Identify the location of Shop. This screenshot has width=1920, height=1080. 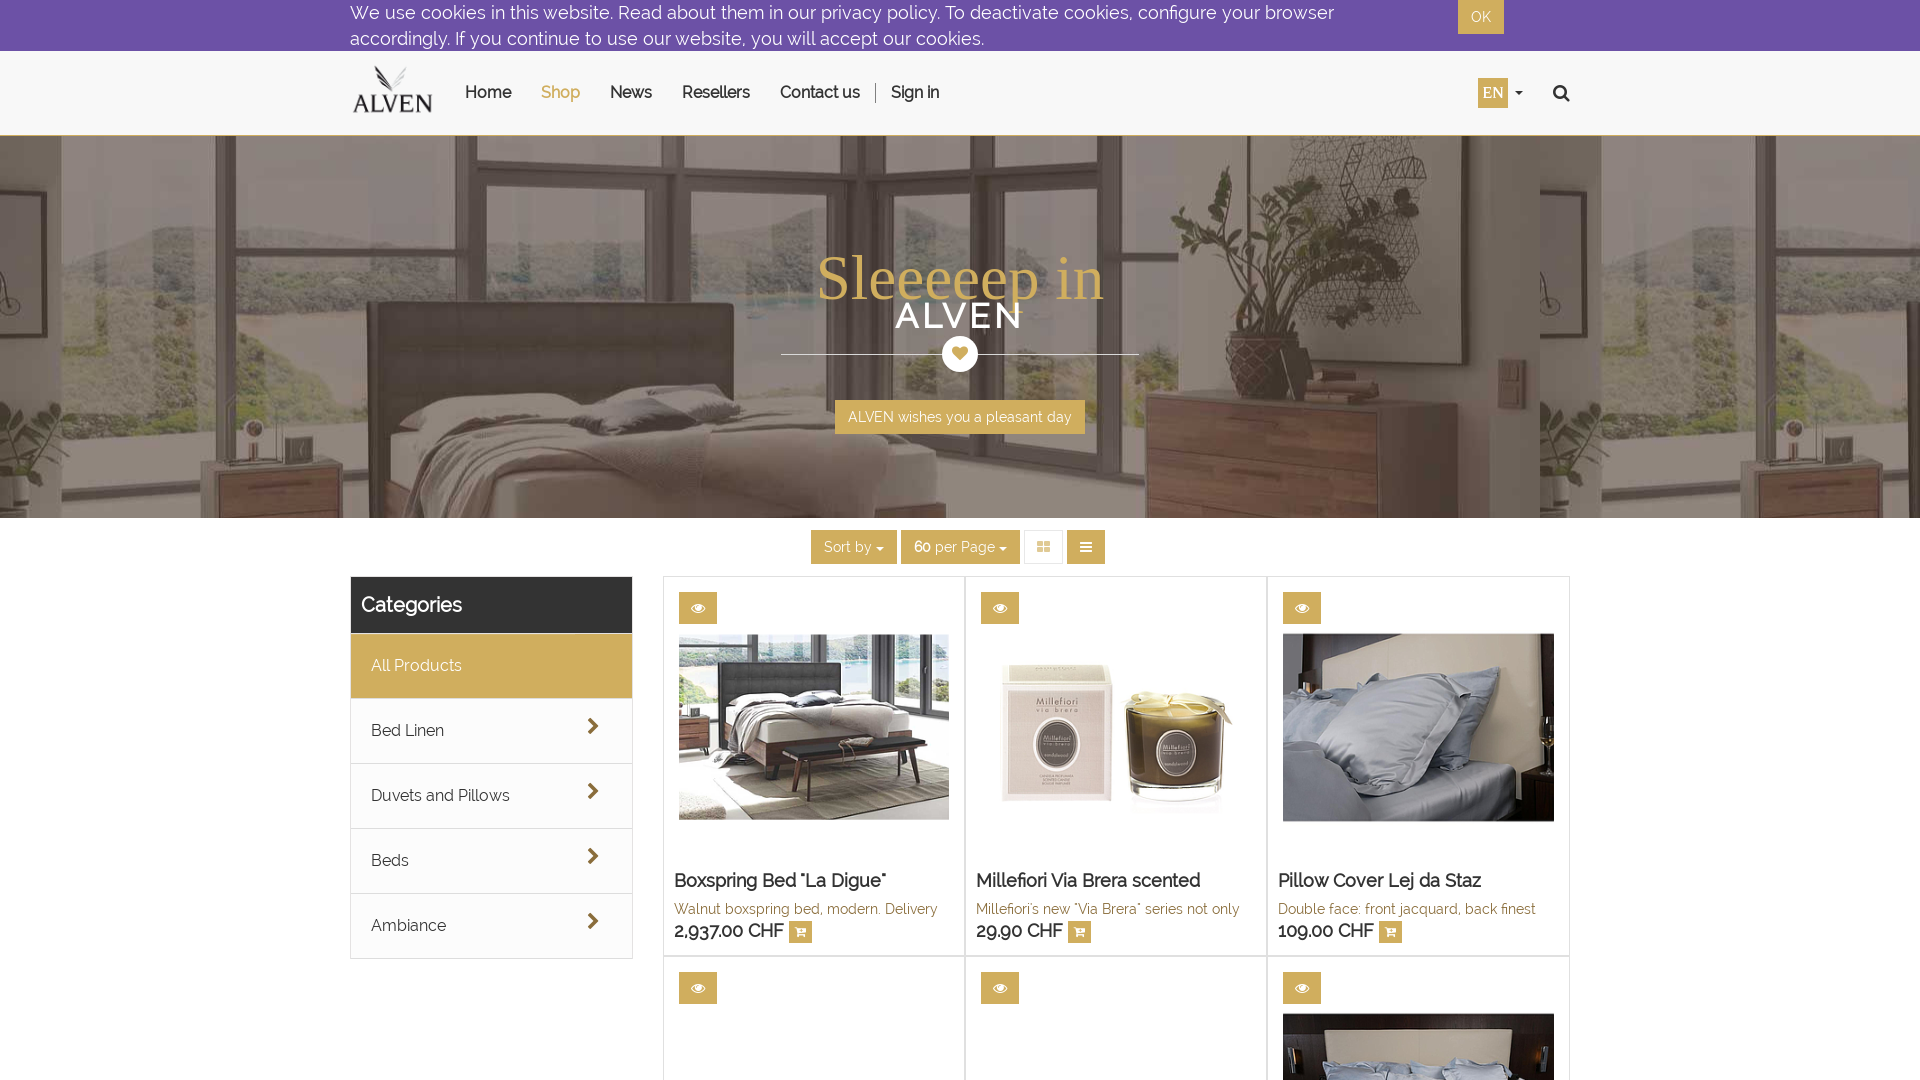
(560, 93).